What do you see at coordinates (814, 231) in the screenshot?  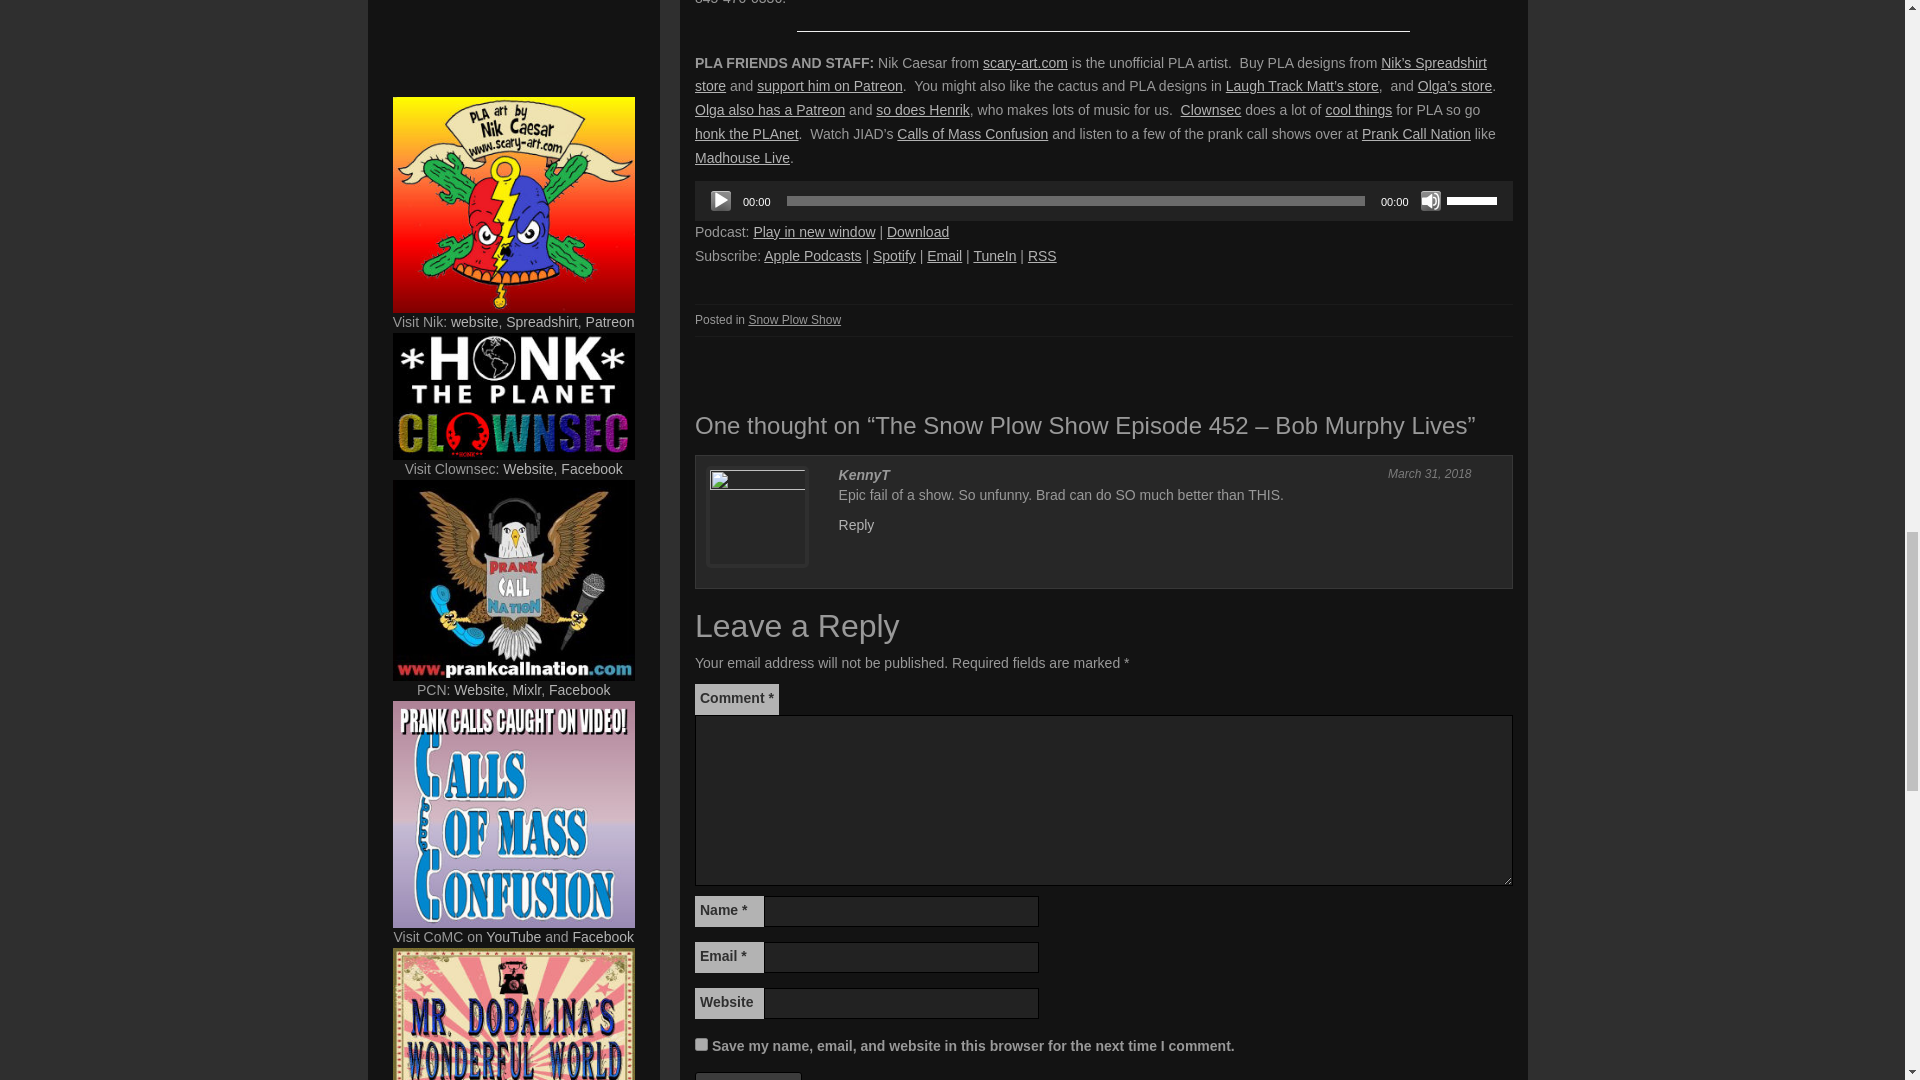 I see `Play in new window` at bounding box center [814, 231].